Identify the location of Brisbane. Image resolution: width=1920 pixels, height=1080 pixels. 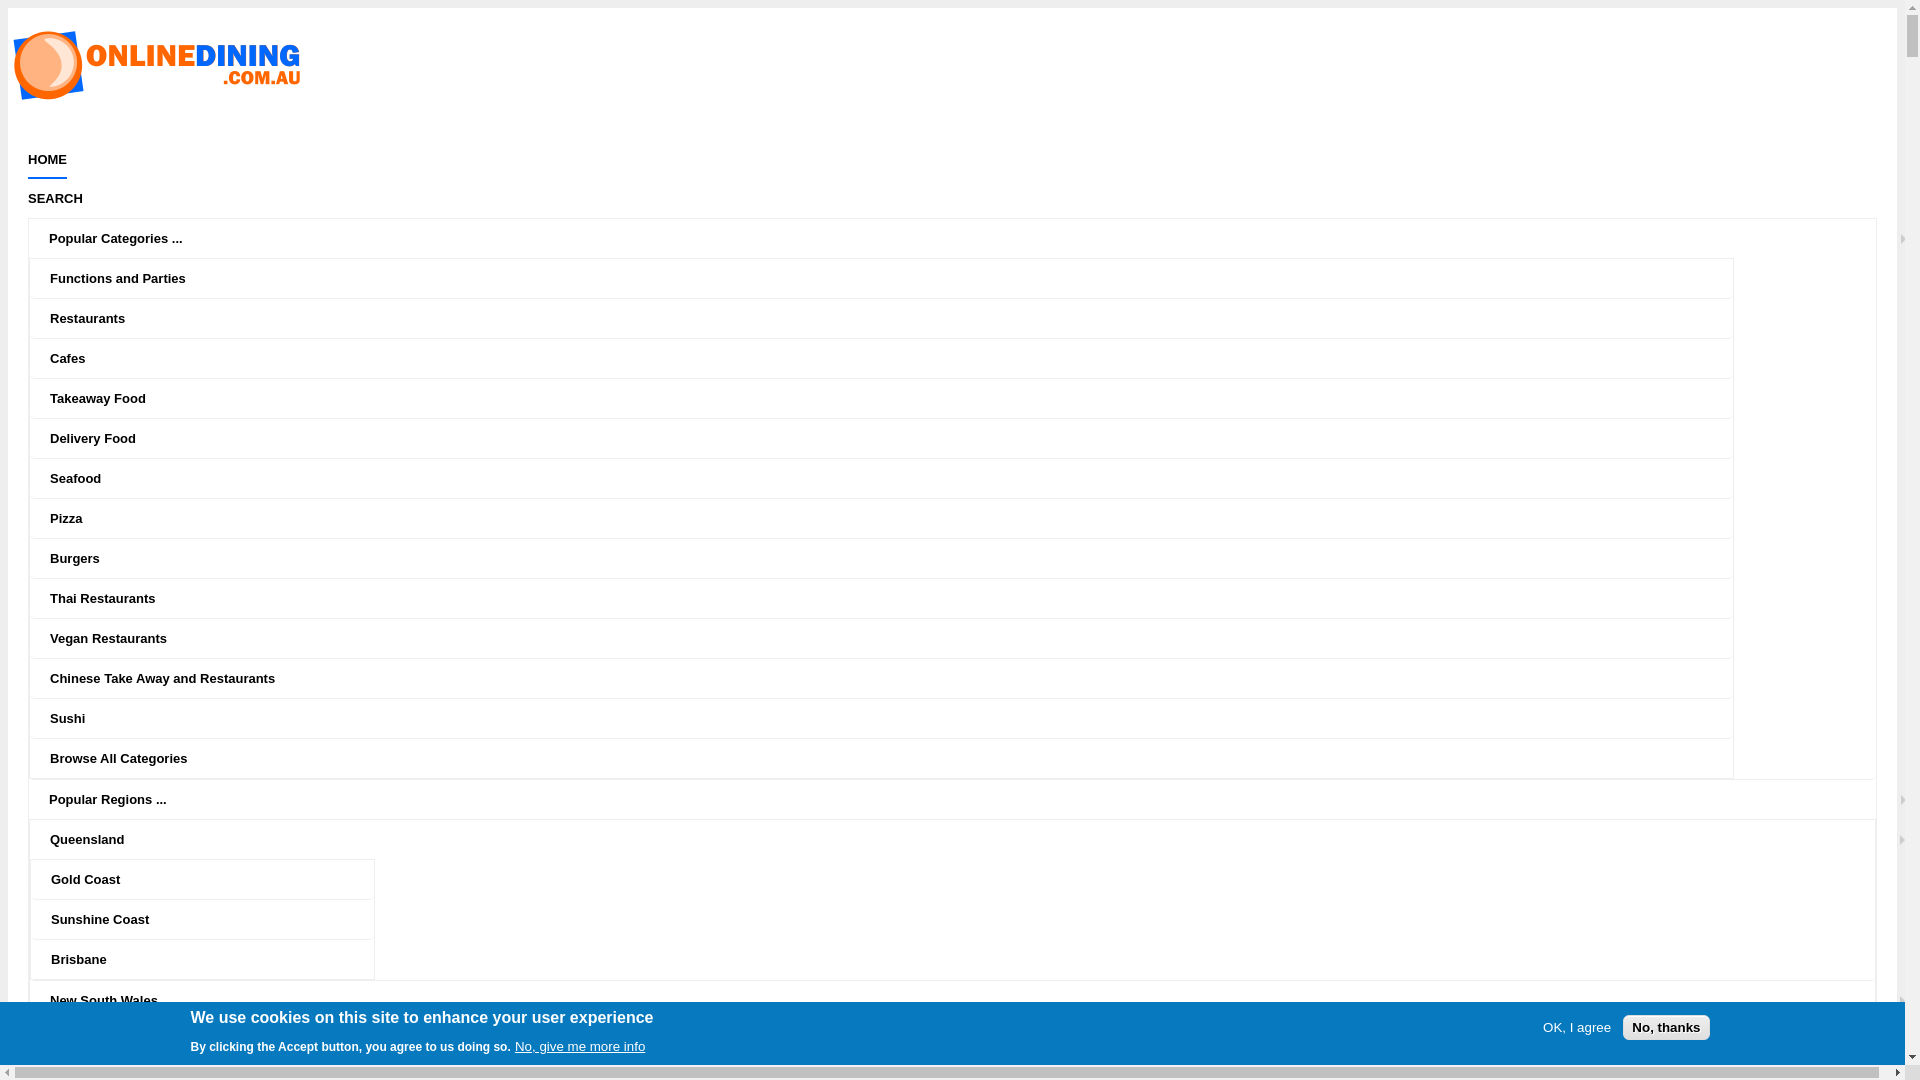
(222, 960).